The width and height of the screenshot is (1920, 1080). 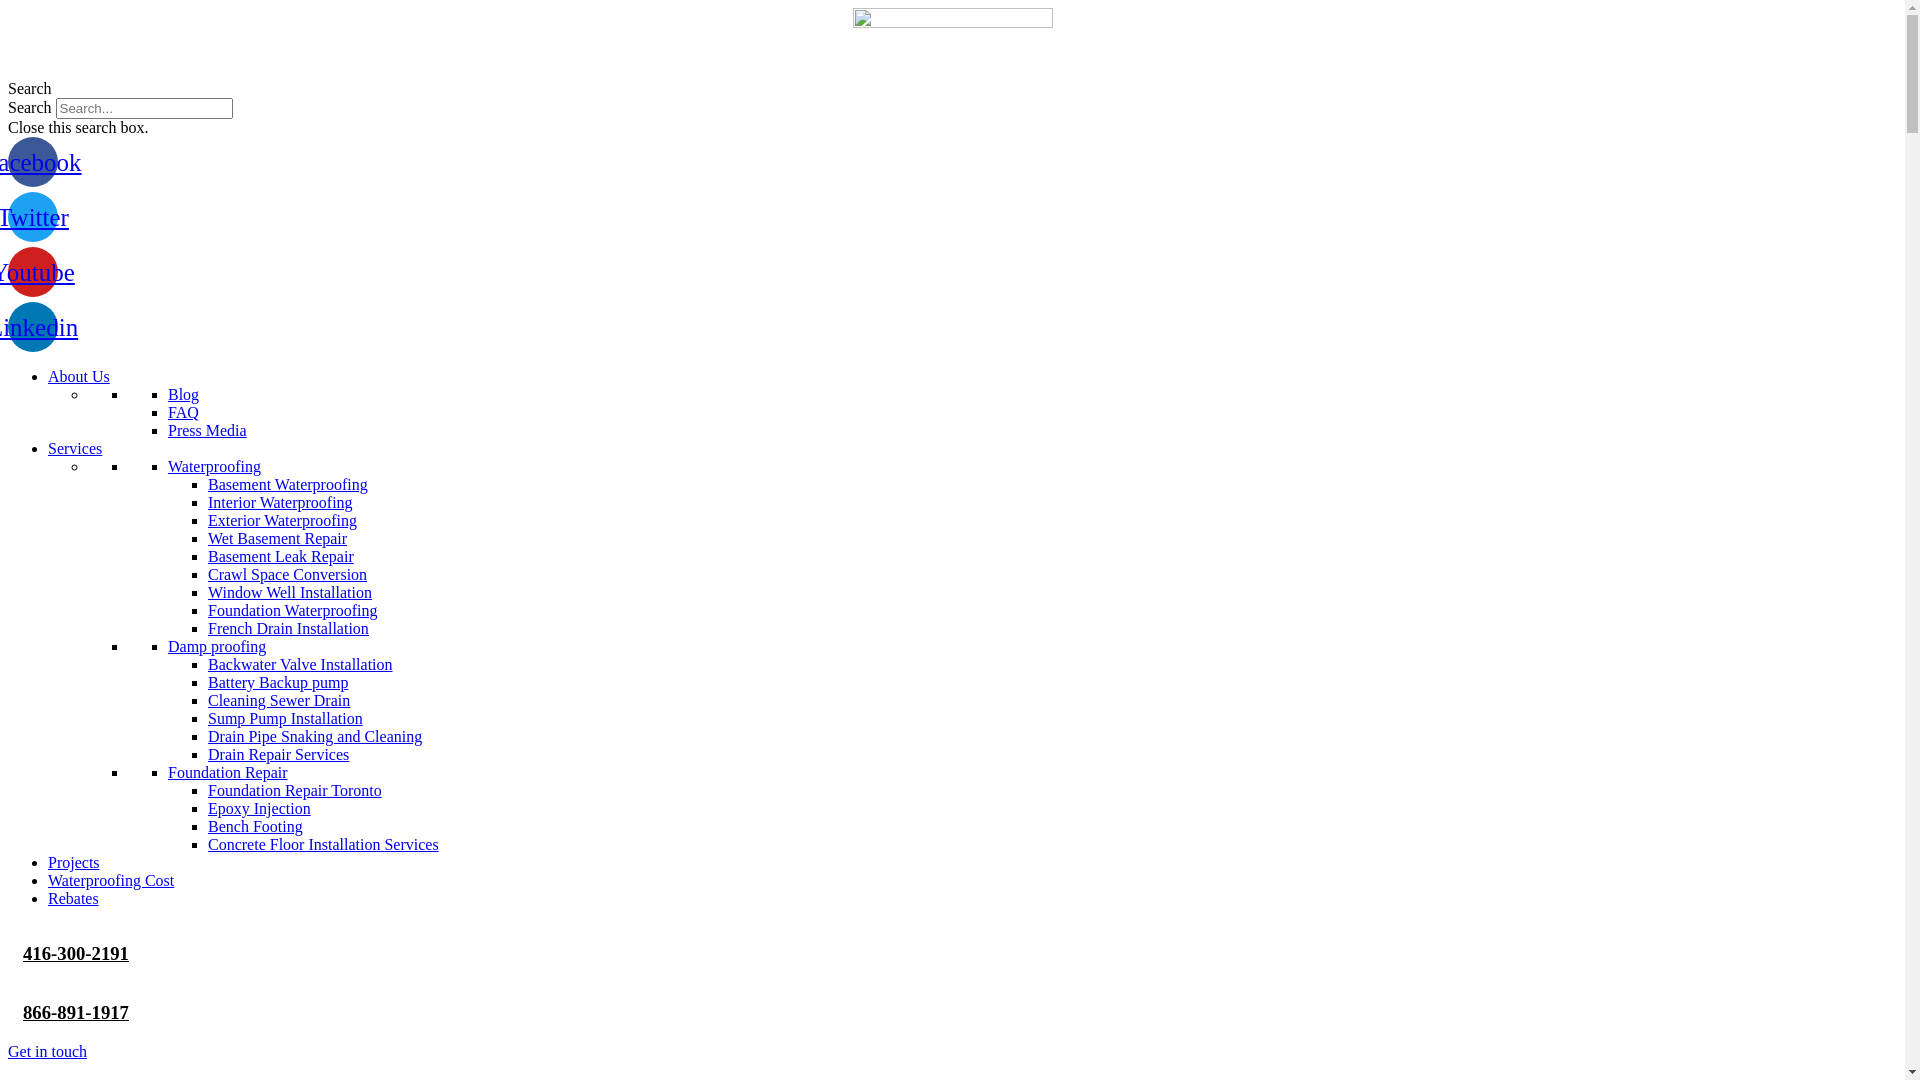 I want to click on Backwater Valve Installation, so click(x=300, y=664).